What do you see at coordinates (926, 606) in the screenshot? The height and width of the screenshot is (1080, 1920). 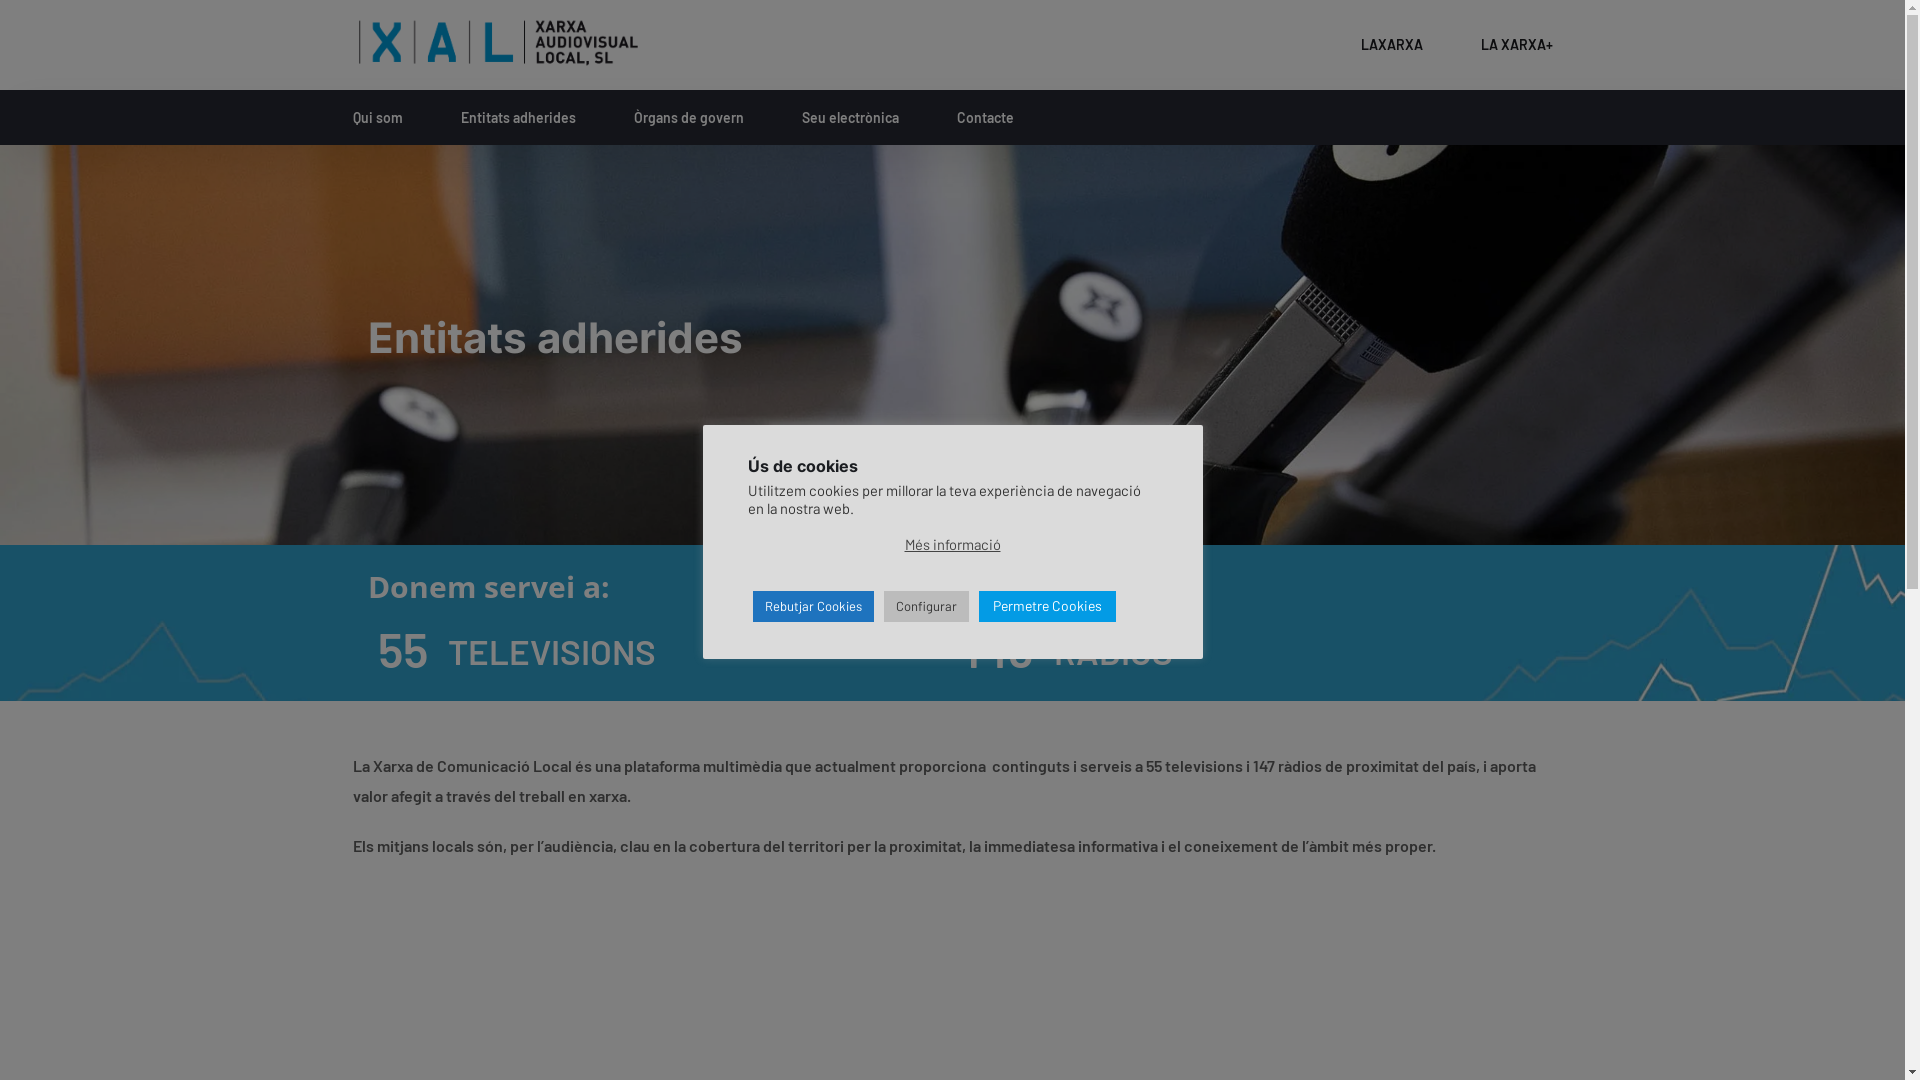 I see `Configurar` at bounding box center [926, 606].